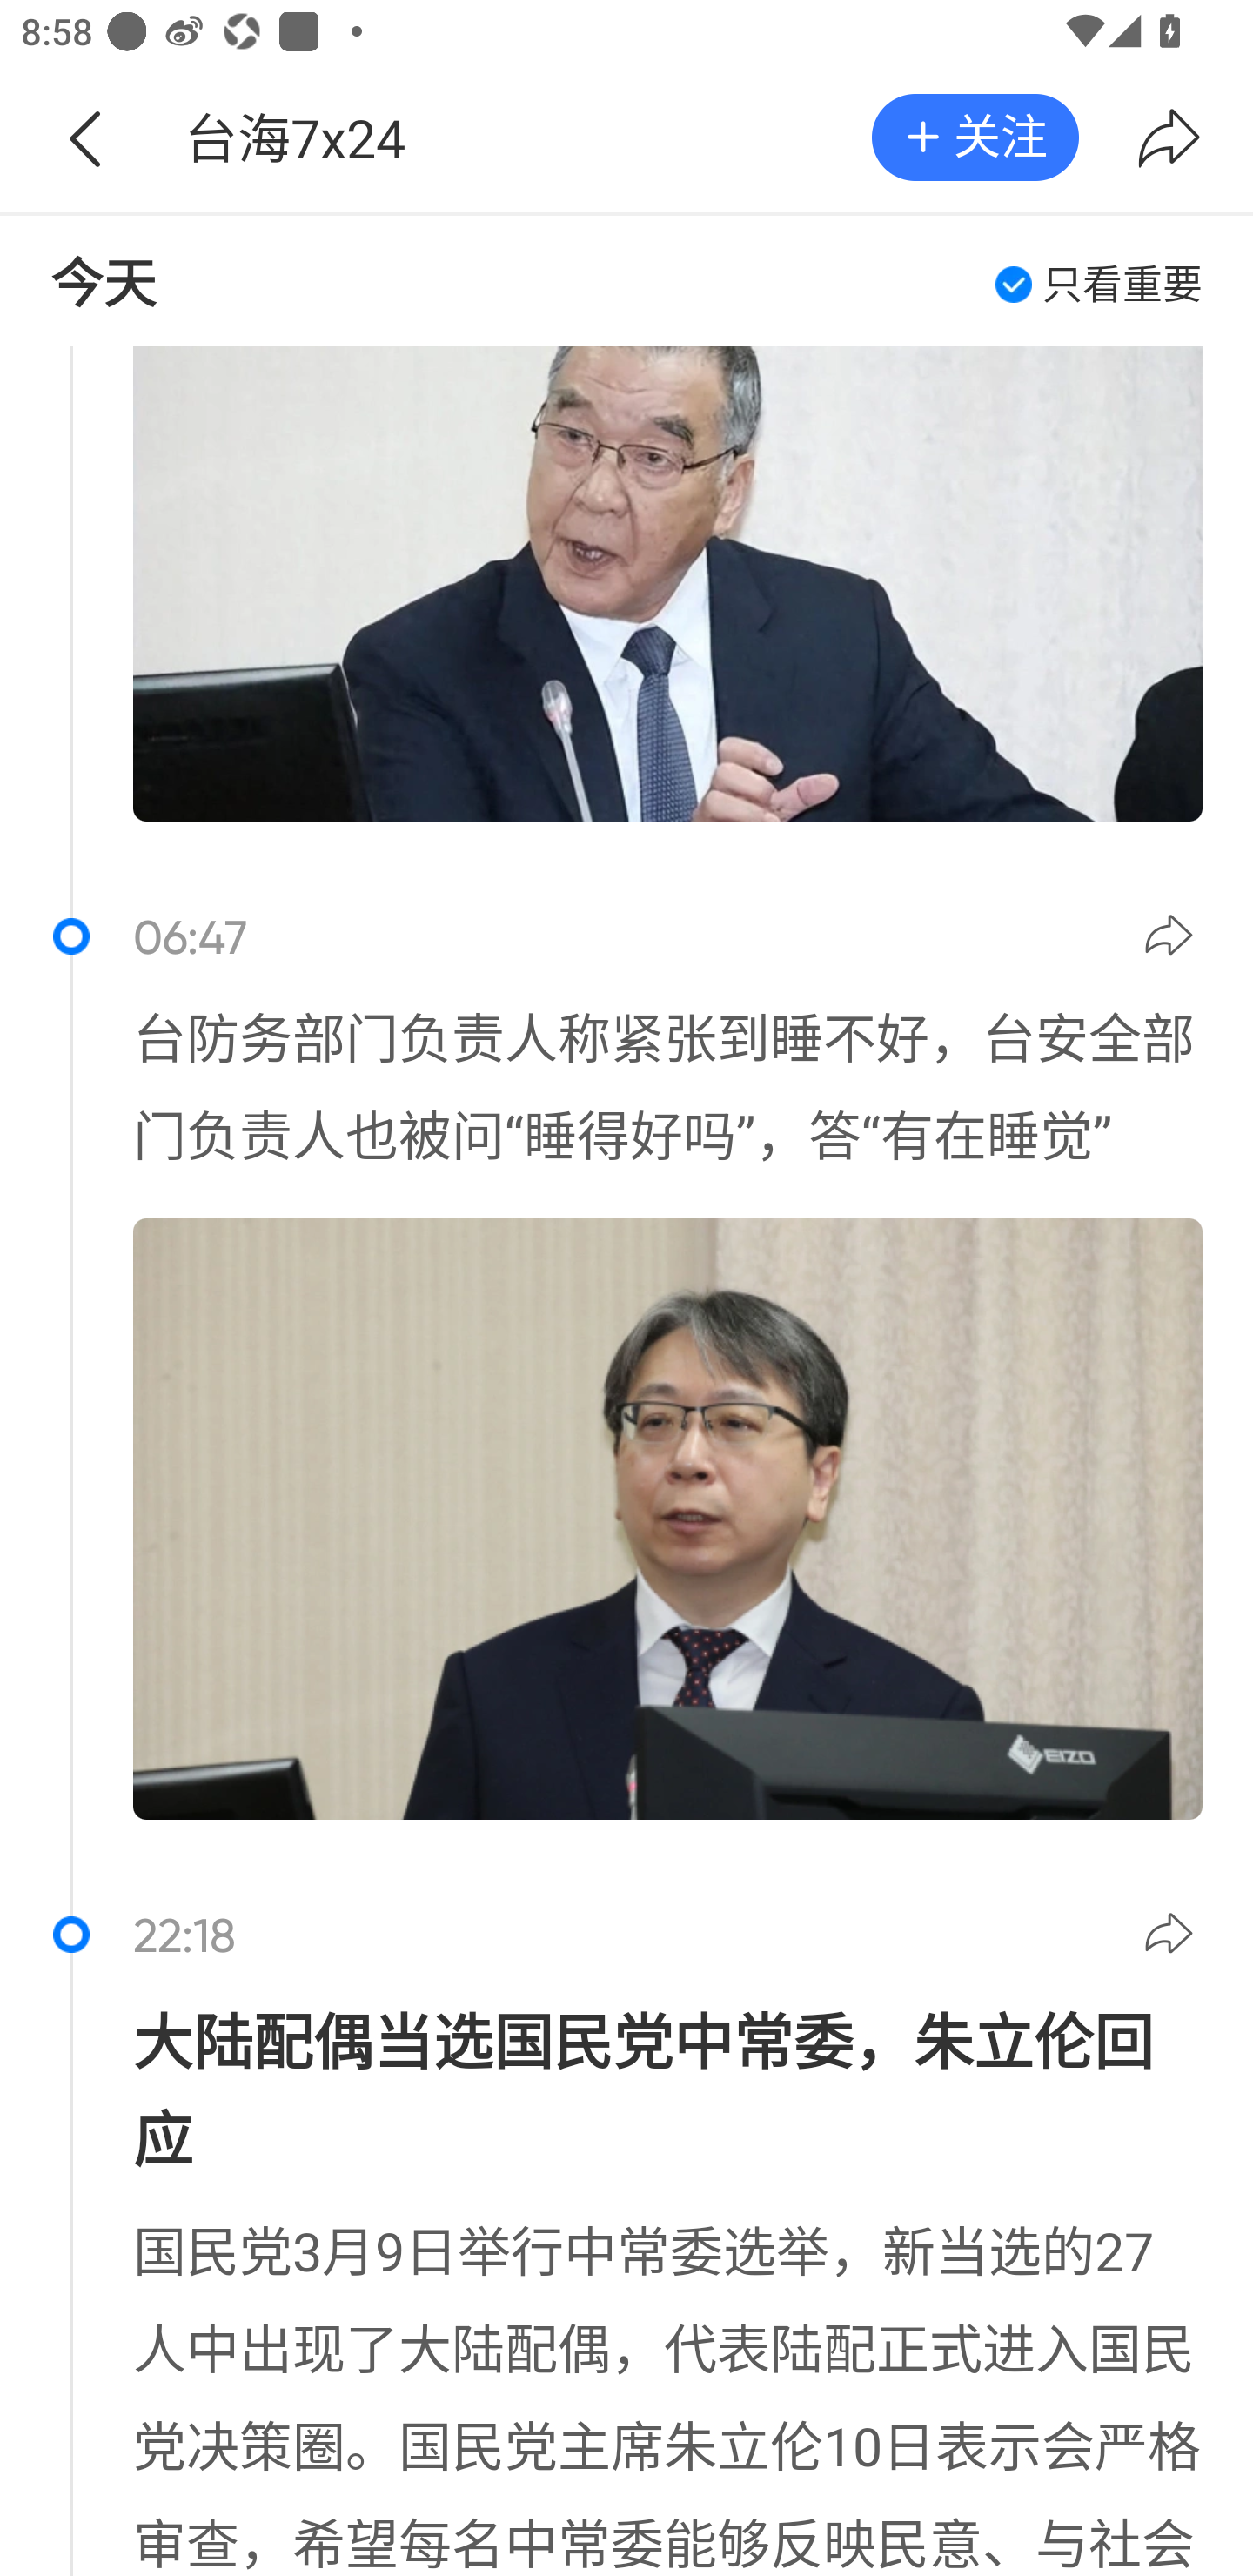 This screenshot has width=1253, height=2576. Describe the element at coordinates (1169, 138) in the screenshot. I see `` at that location.